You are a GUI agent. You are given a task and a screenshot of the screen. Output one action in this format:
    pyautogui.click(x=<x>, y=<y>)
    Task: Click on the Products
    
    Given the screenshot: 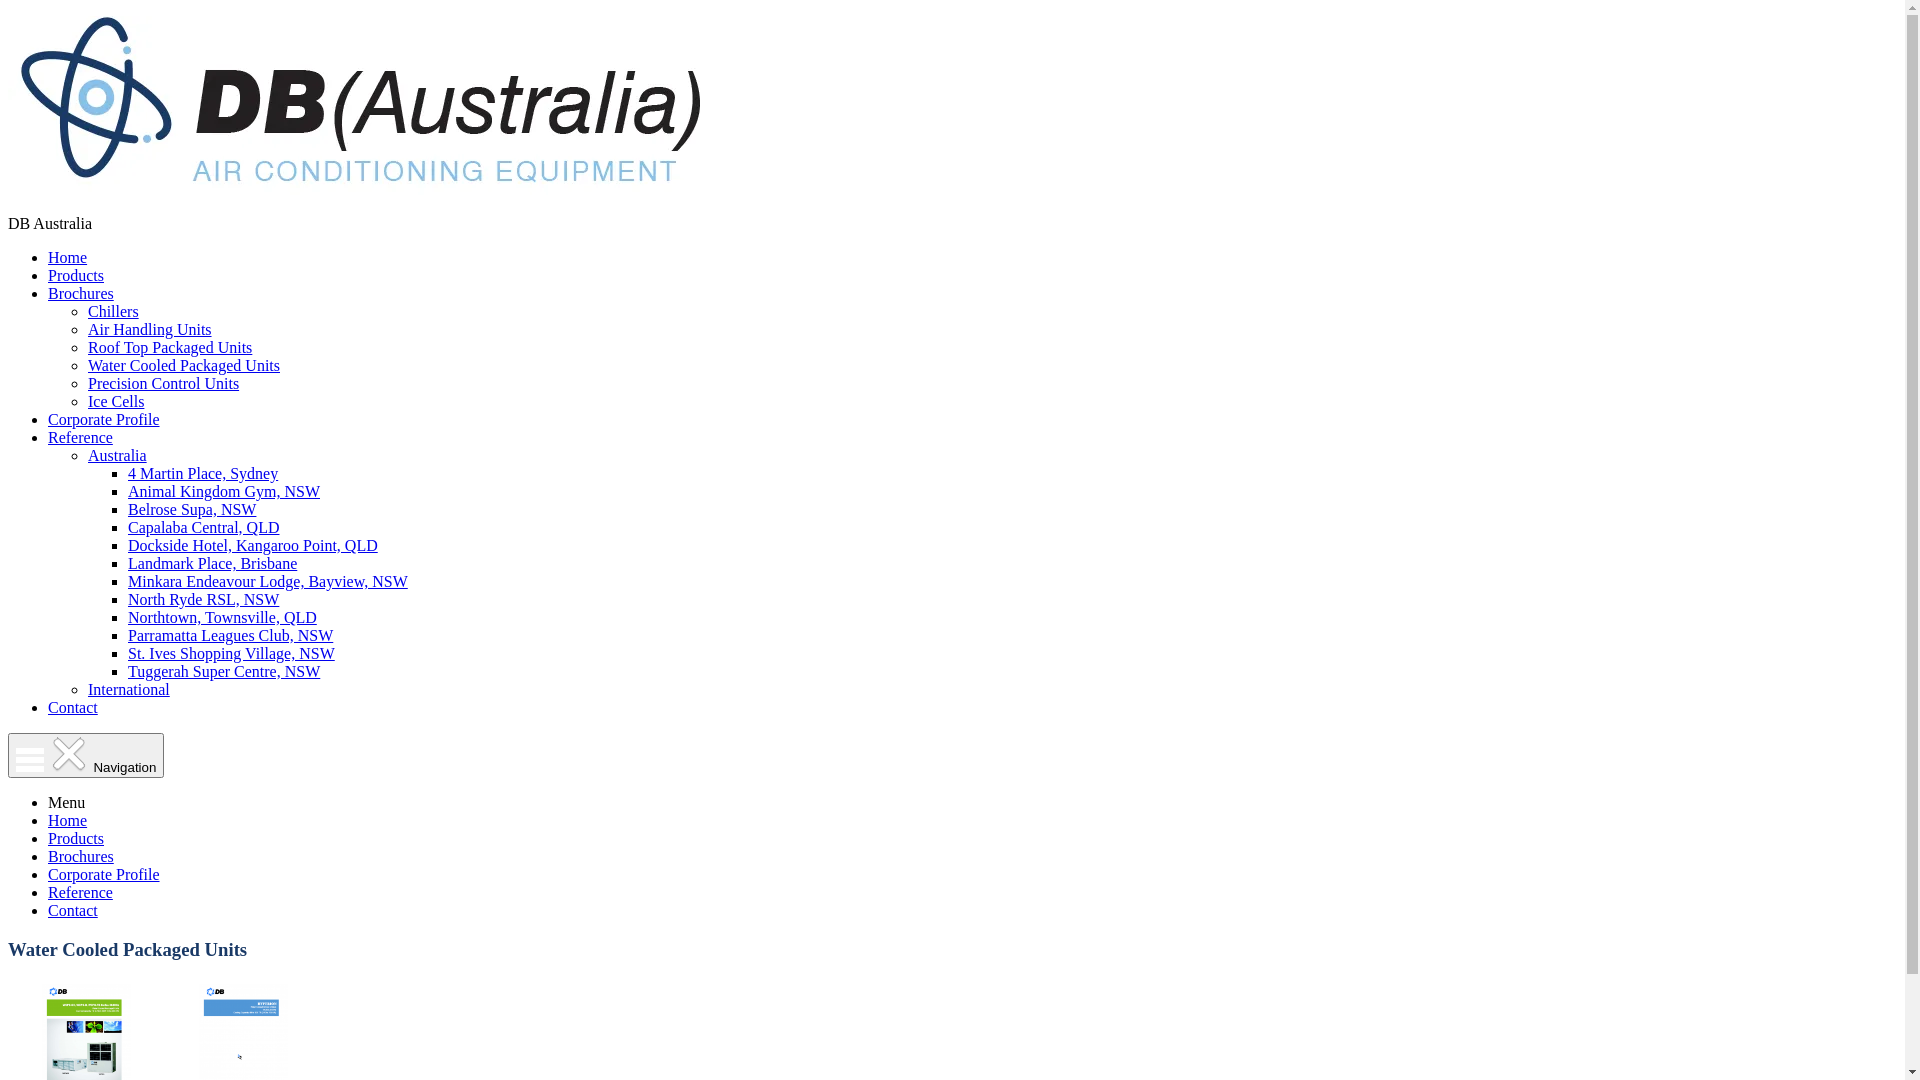 What is the action you would take?
    pyautogui.click(x=76, y=838)
    